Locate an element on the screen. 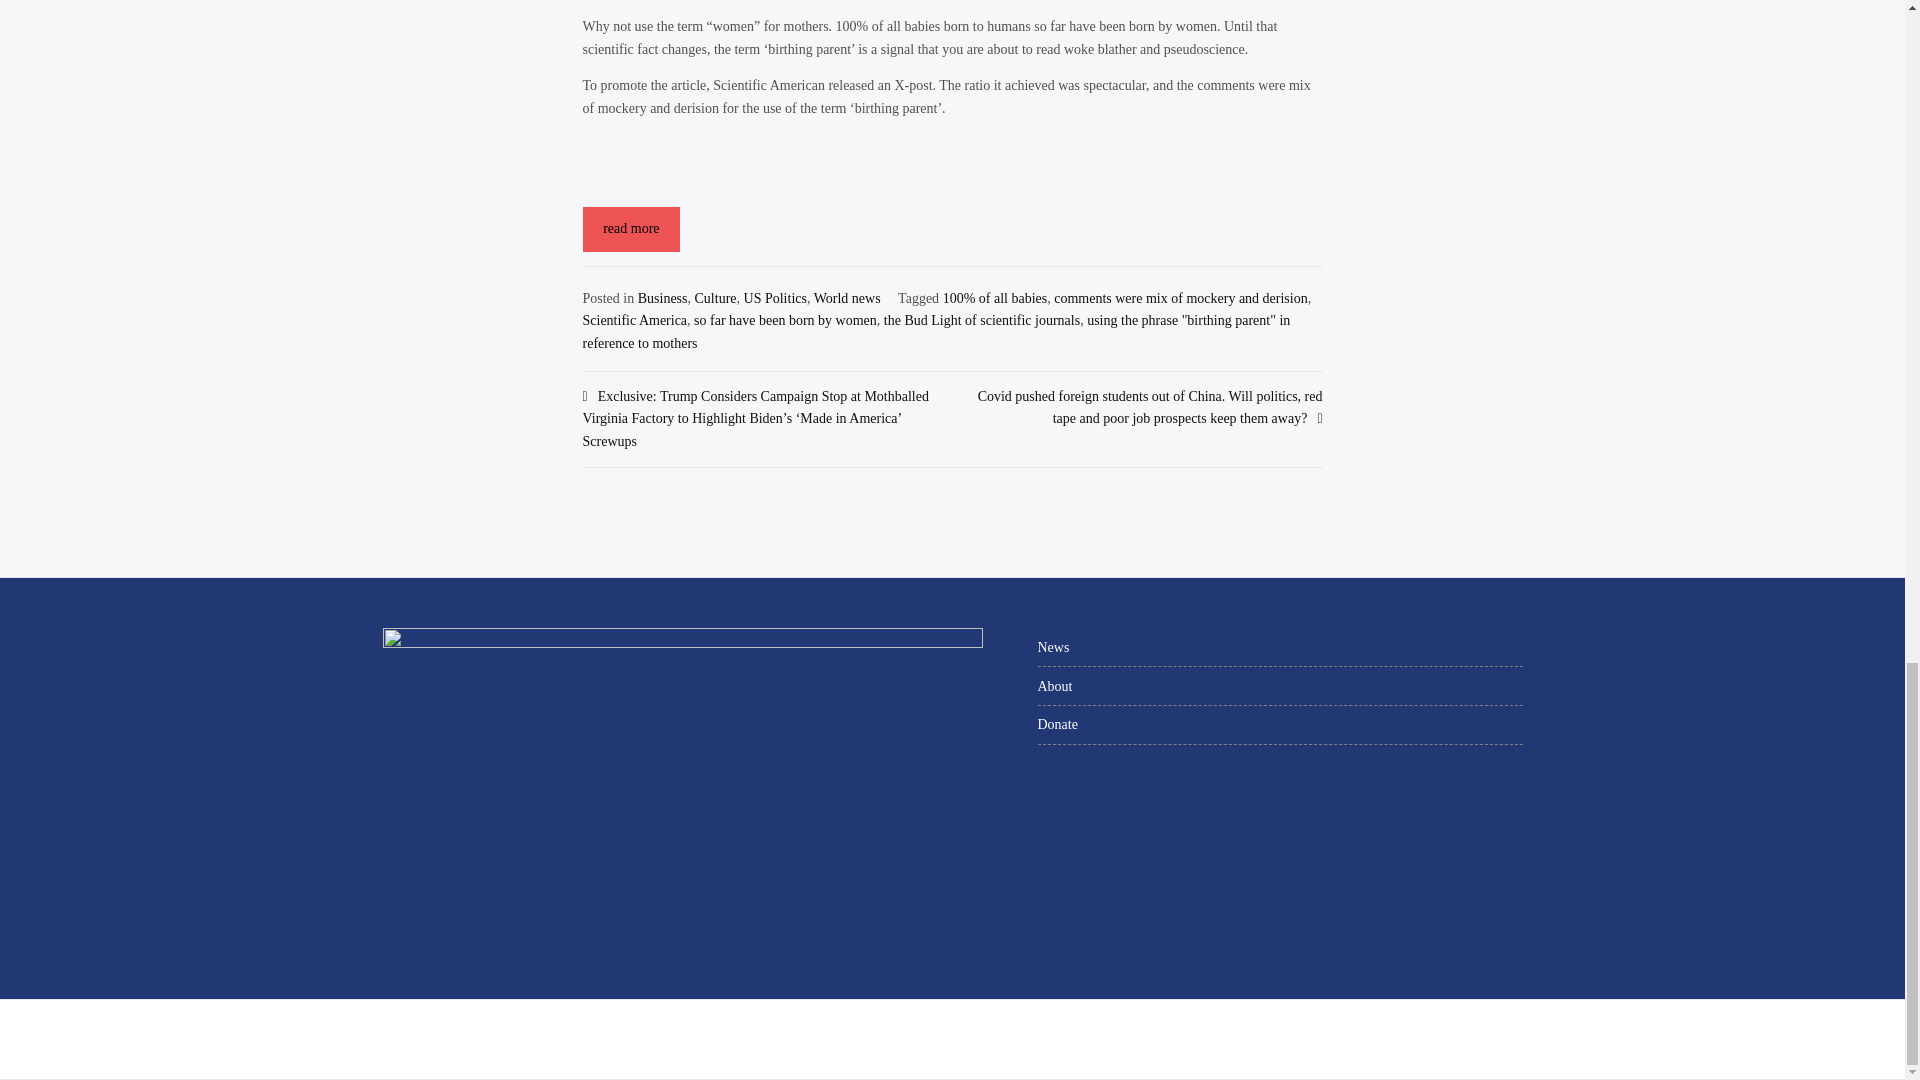 The width and height of the screenshot is (1920, 1080). comments were mix of mockery and derision is located at coordinates (1180, 298).